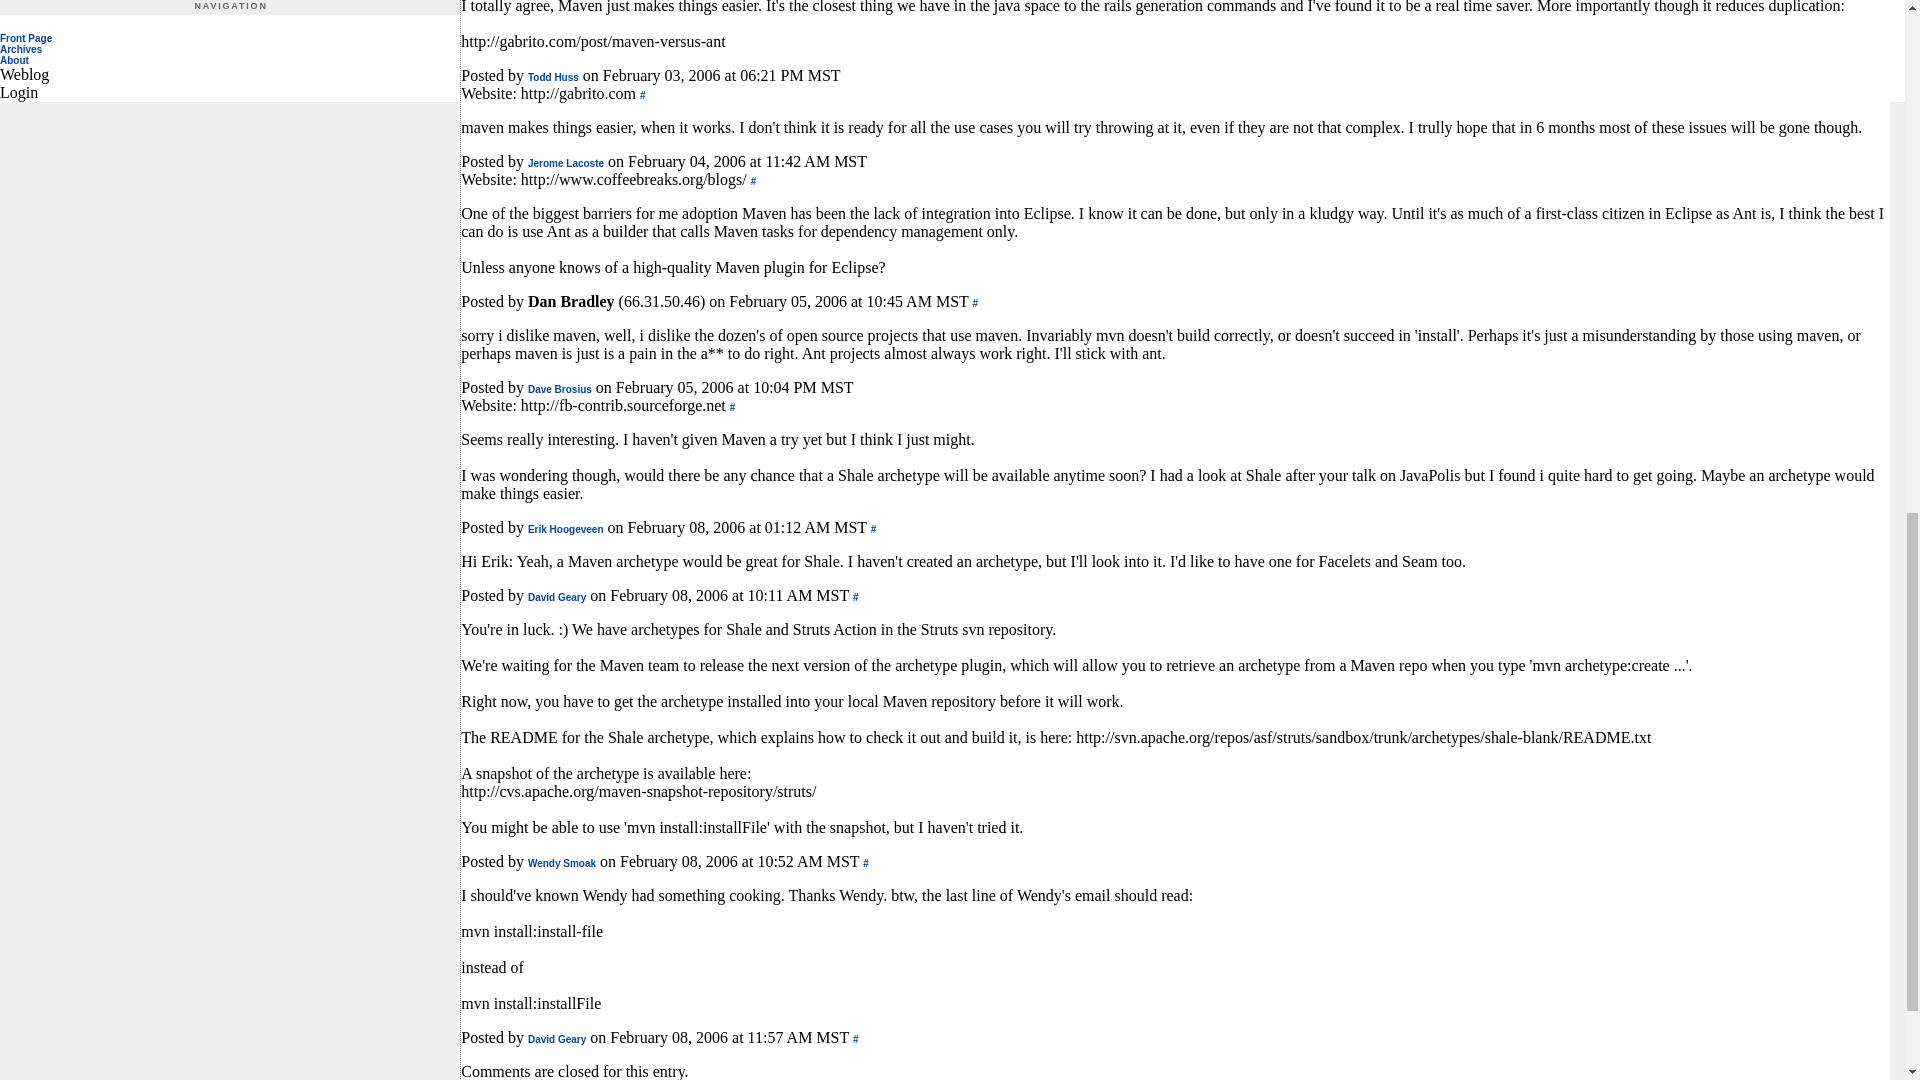  Describe the element at coordinates (556, 596) in the screenshot. I see `David Geary` at that location.